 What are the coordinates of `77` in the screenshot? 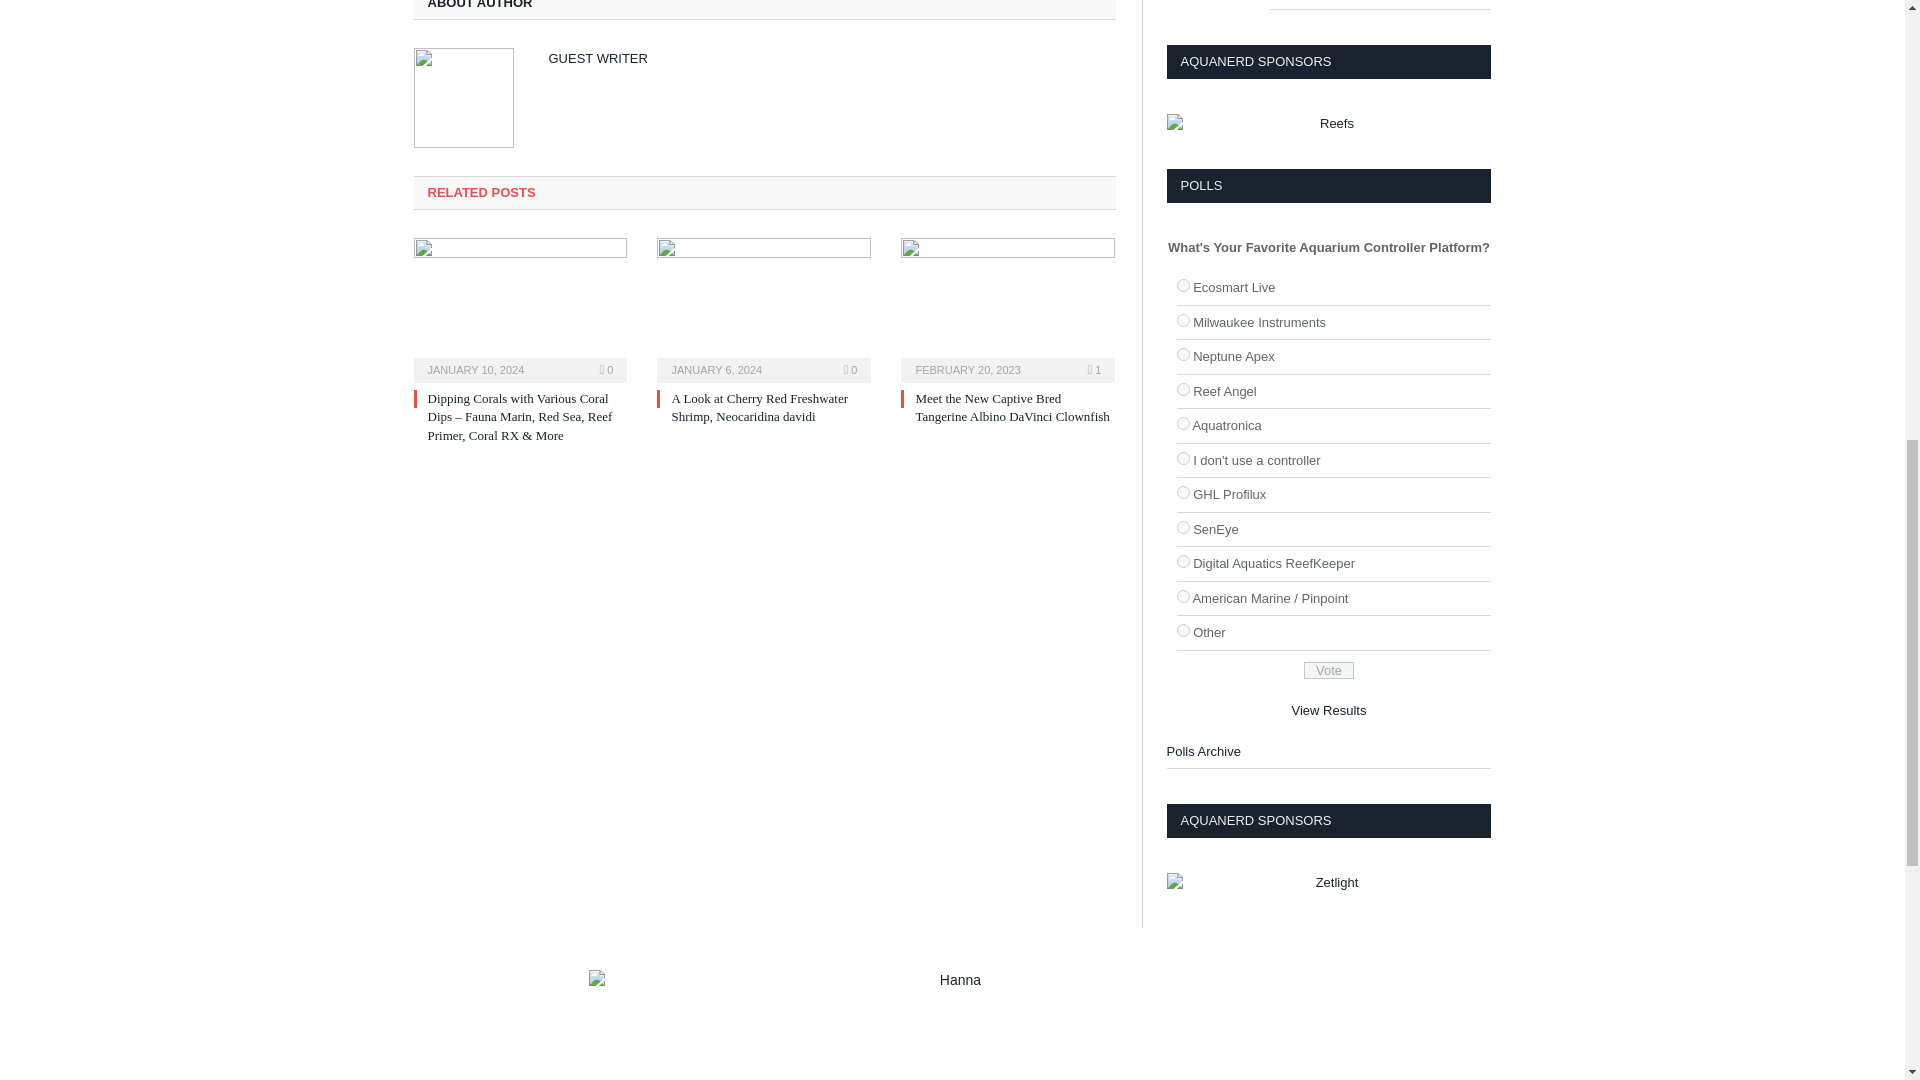 It's located at (1182, 320).